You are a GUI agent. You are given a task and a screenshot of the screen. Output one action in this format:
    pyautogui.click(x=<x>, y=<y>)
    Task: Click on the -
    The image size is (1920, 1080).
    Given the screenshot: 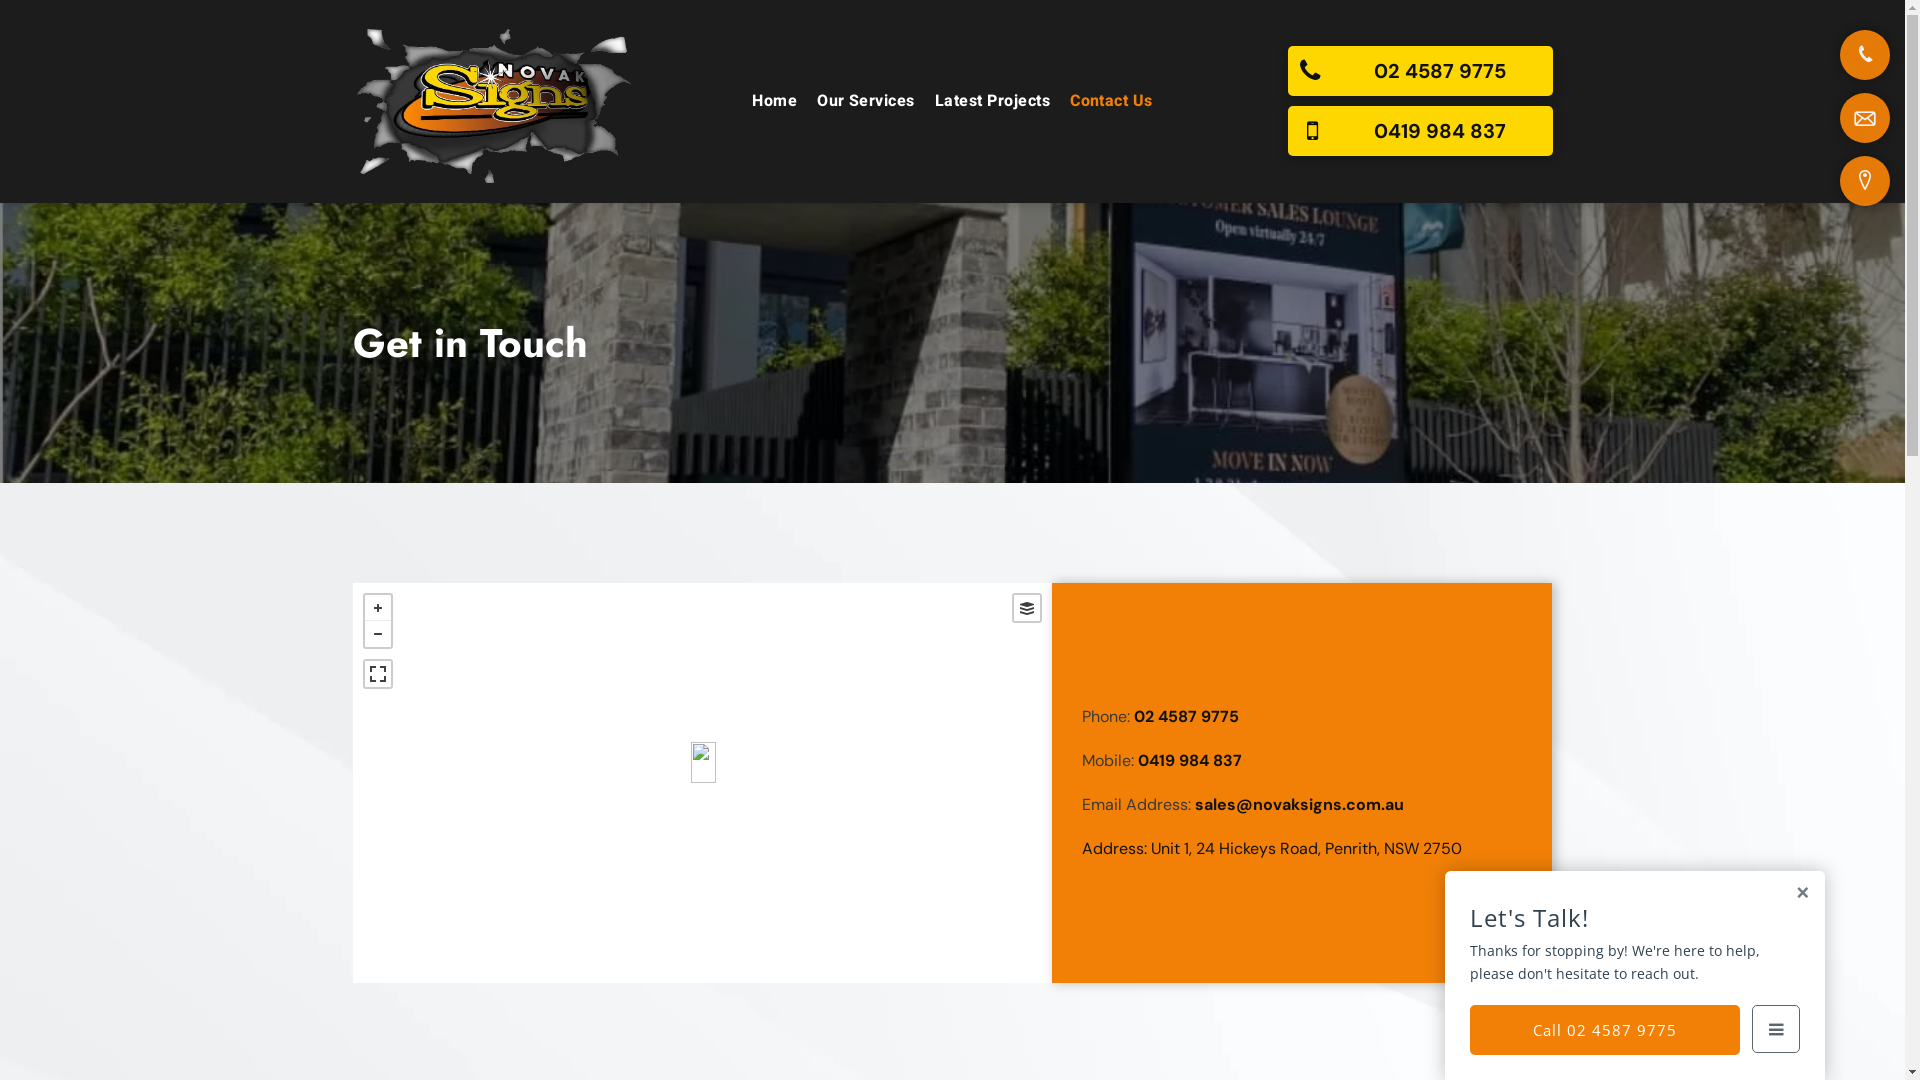 What is the action you would take?
    pyautogui.click(x=377, y=634)
    